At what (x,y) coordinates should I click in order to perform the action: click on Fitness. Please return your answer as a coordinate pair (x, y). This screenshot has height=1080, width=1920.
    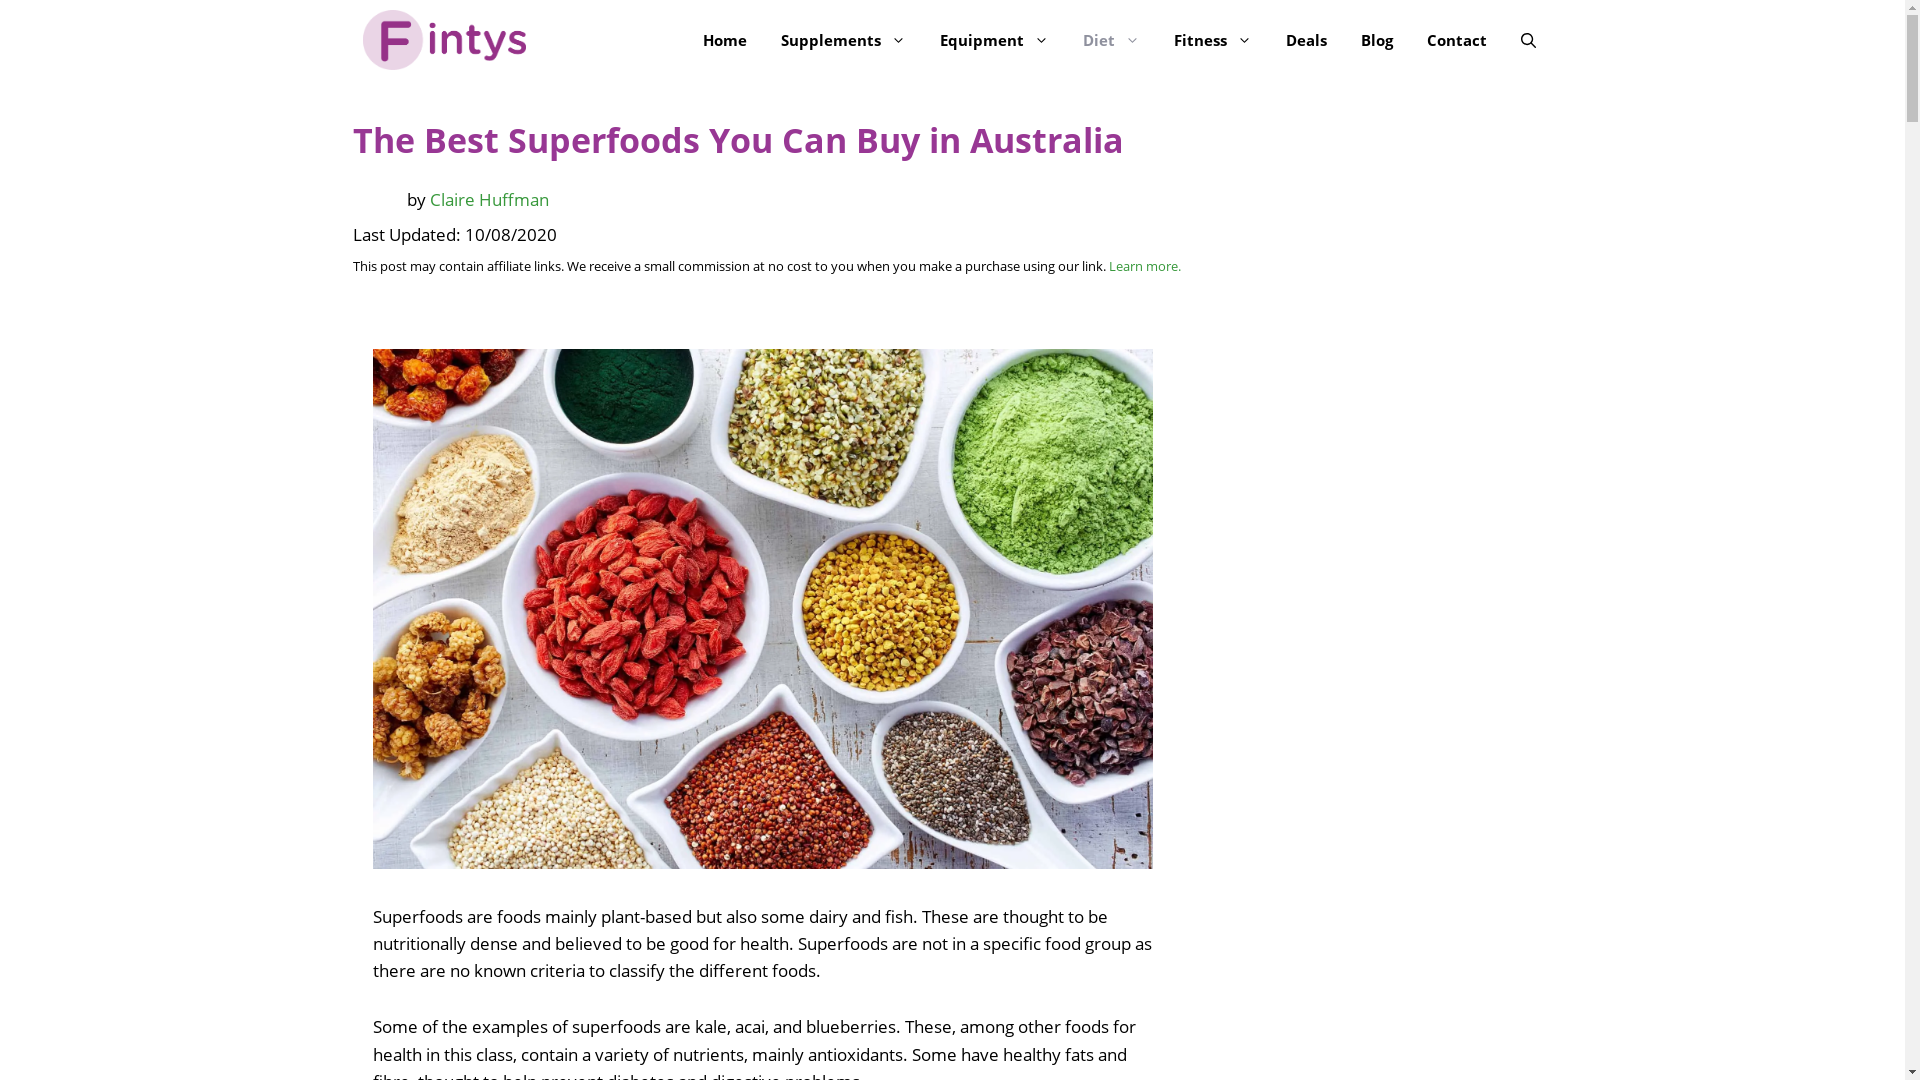
    Looking at the image, I should click on (1212, 40).